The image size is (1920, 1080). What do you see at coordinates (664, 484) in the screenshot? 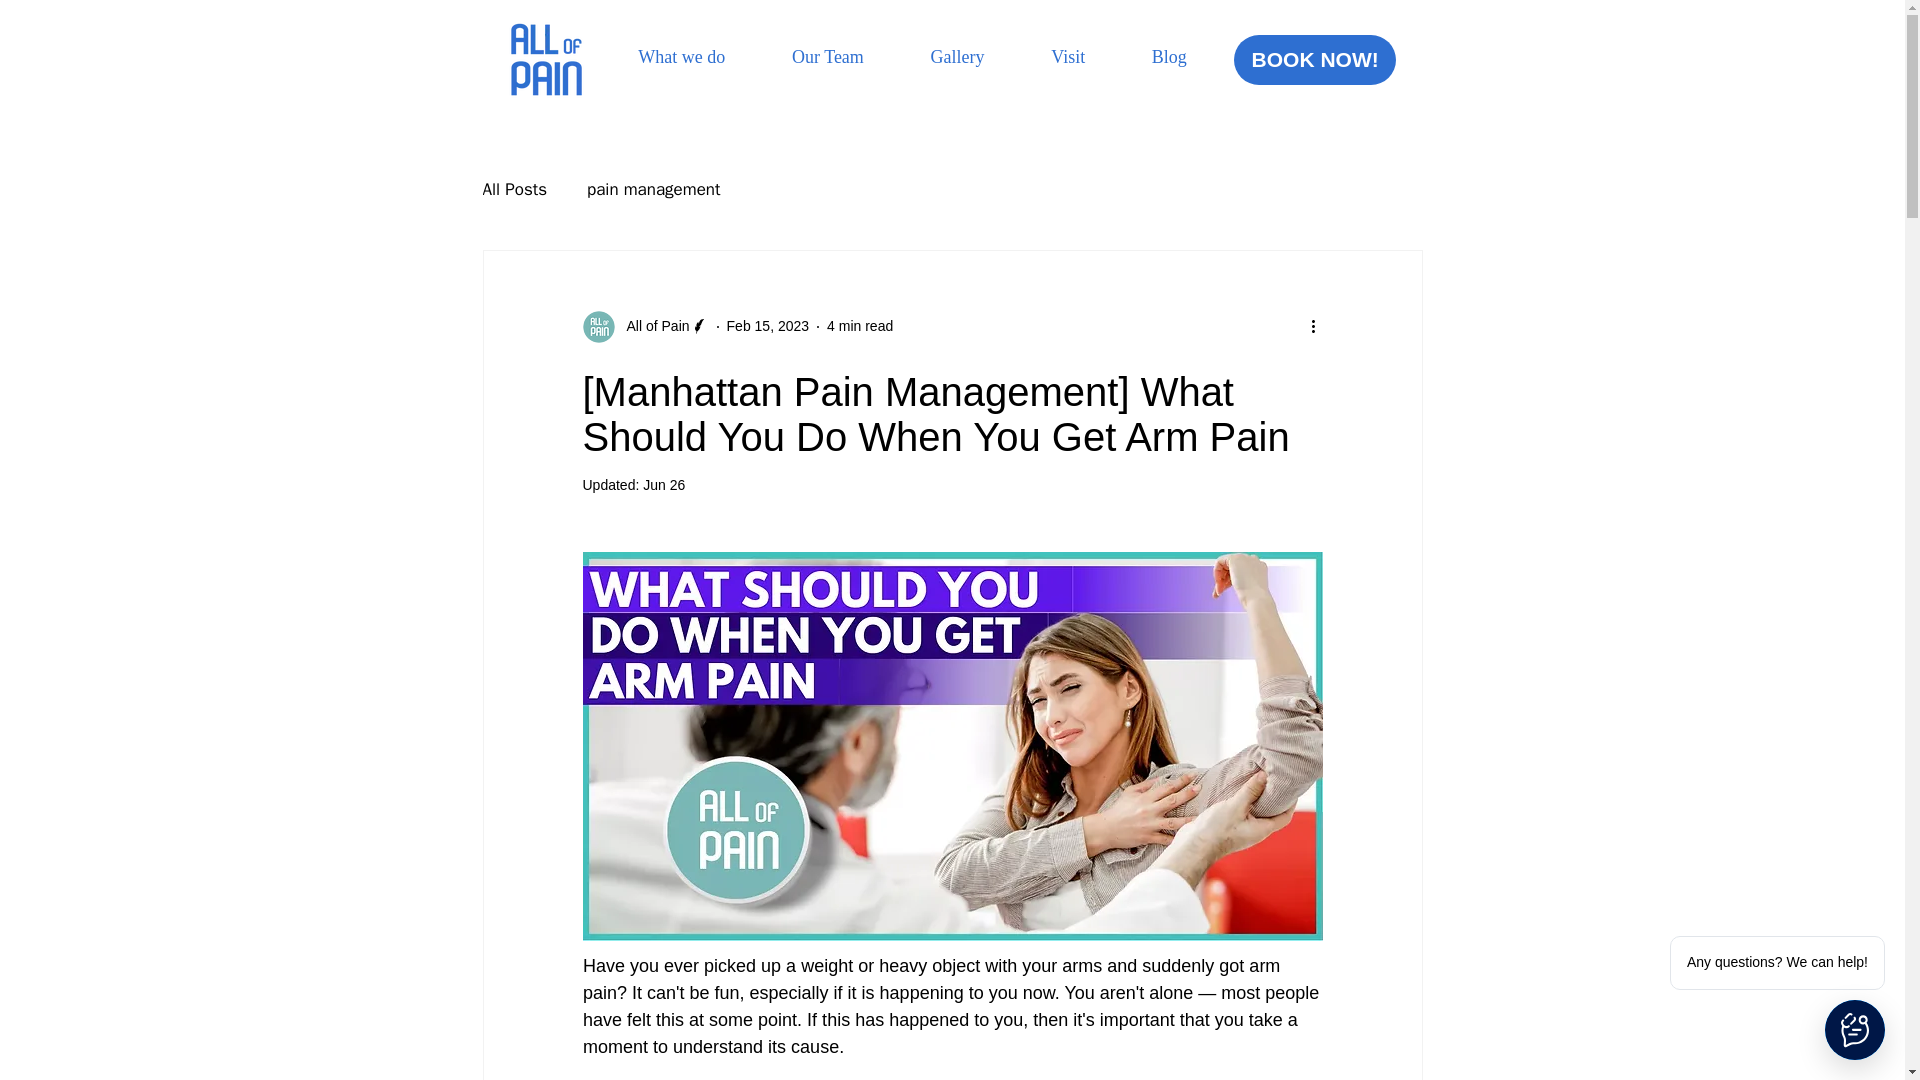
I see `Jun 26` at bounding box center [664, 484].